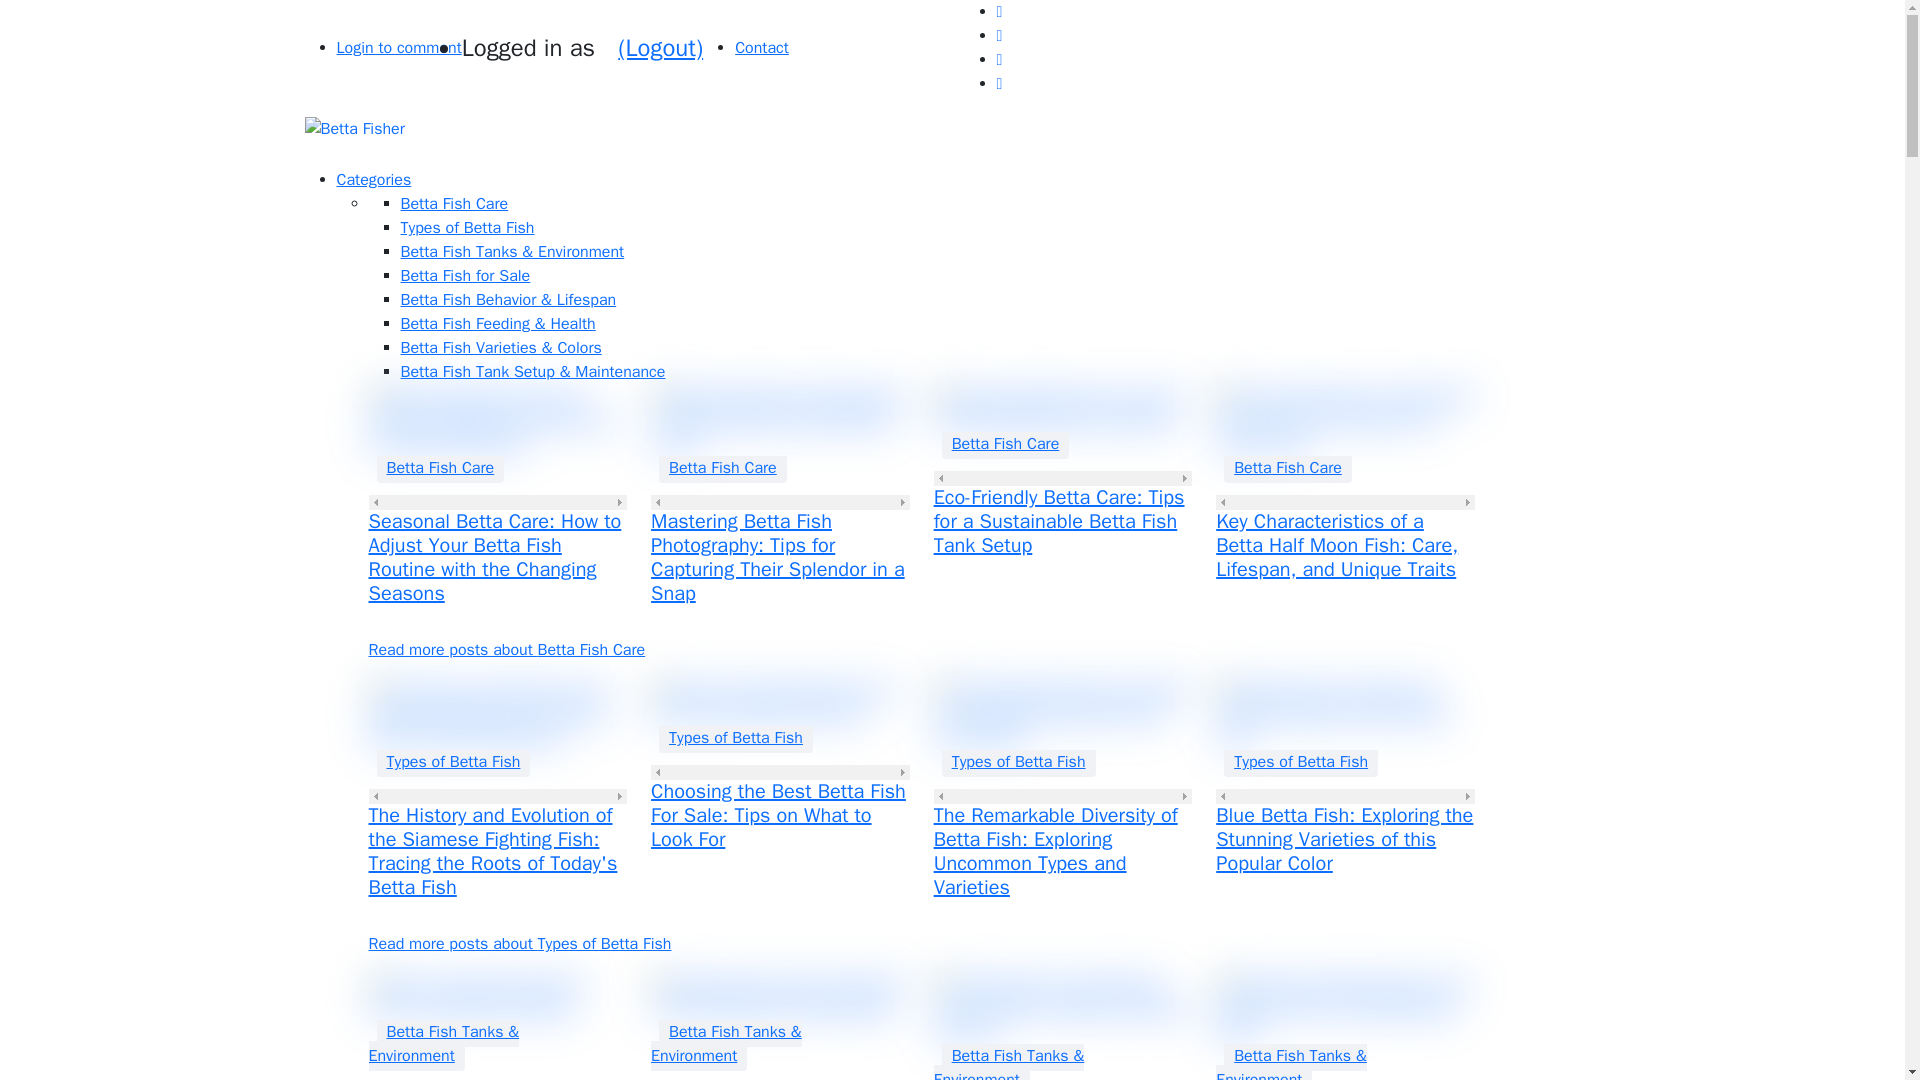 The width and height of the screenshot is (1920, 1080). Describe the element at coordinates (373, 180) in the screenshot. I see `Categories` at that location.